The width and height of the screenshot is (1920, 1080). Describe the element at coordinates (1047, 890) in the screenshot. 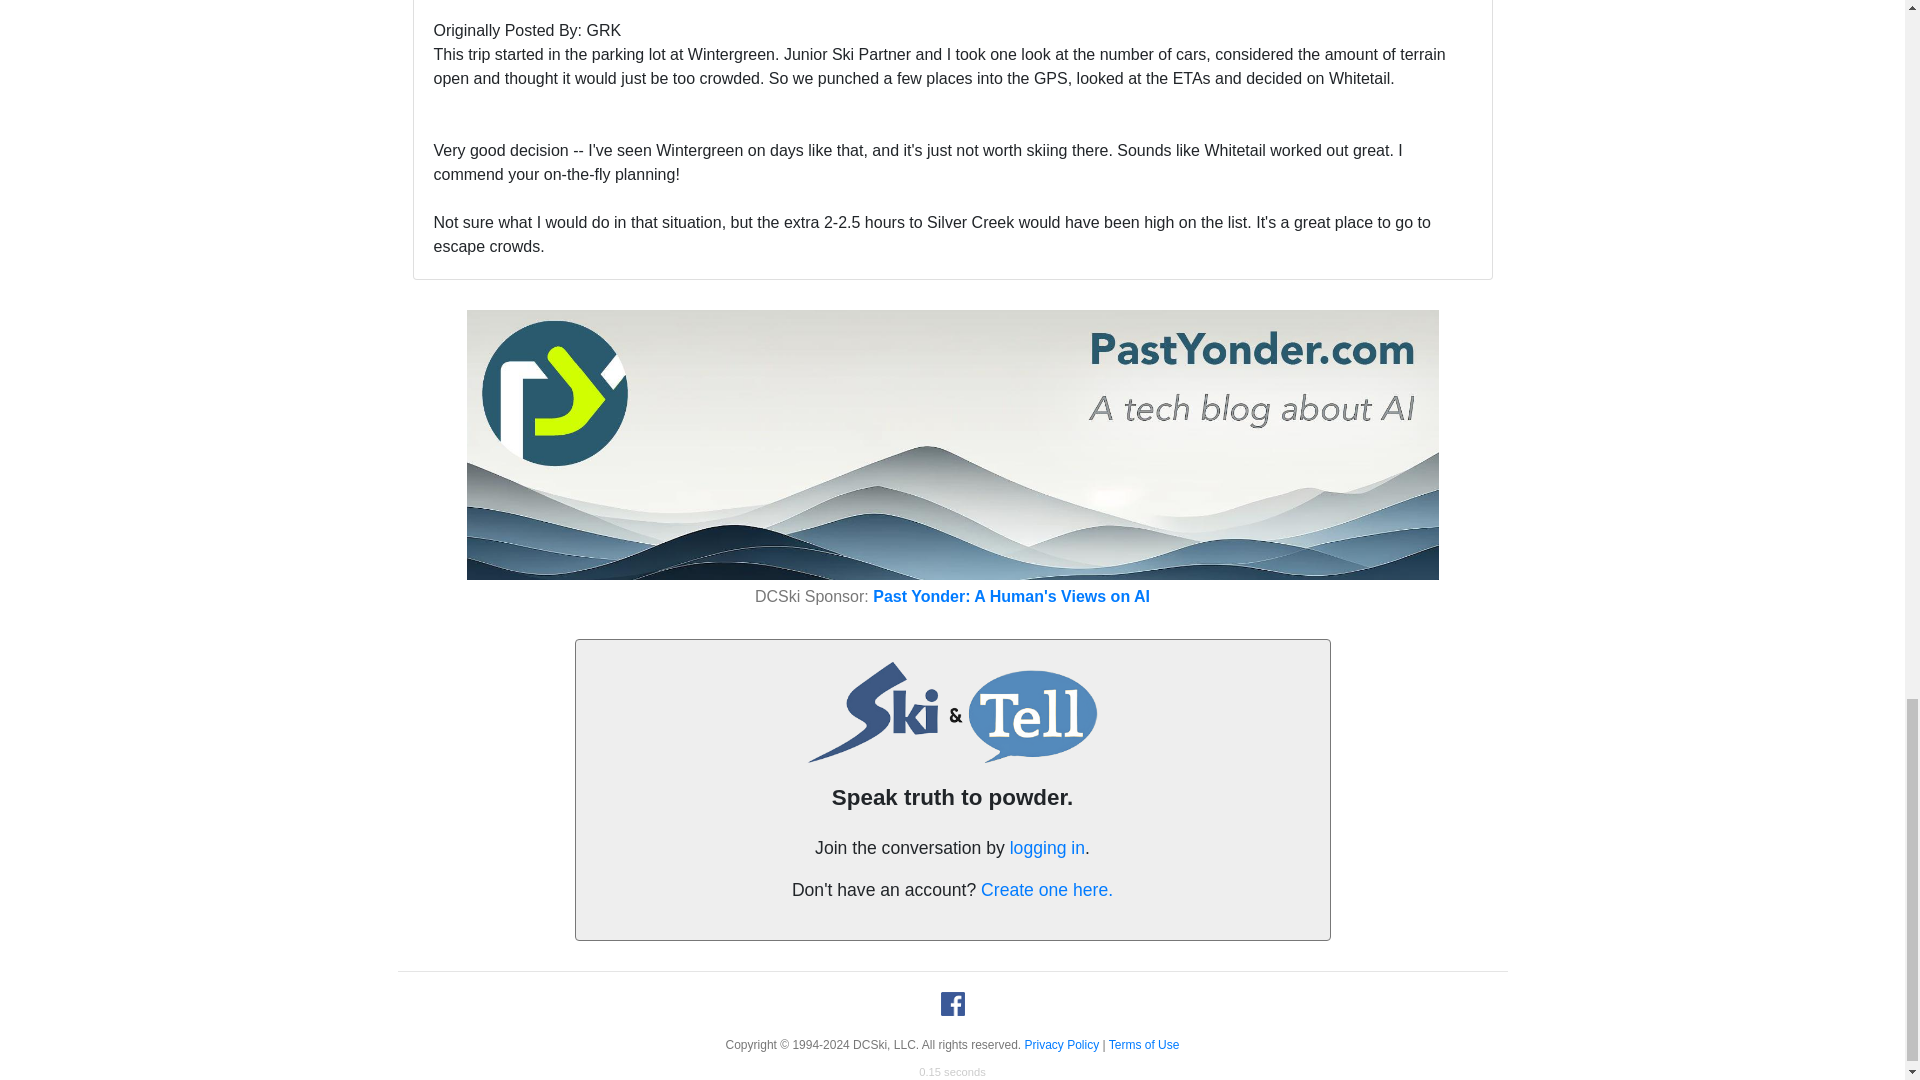

I see `Create one here.` at that location.